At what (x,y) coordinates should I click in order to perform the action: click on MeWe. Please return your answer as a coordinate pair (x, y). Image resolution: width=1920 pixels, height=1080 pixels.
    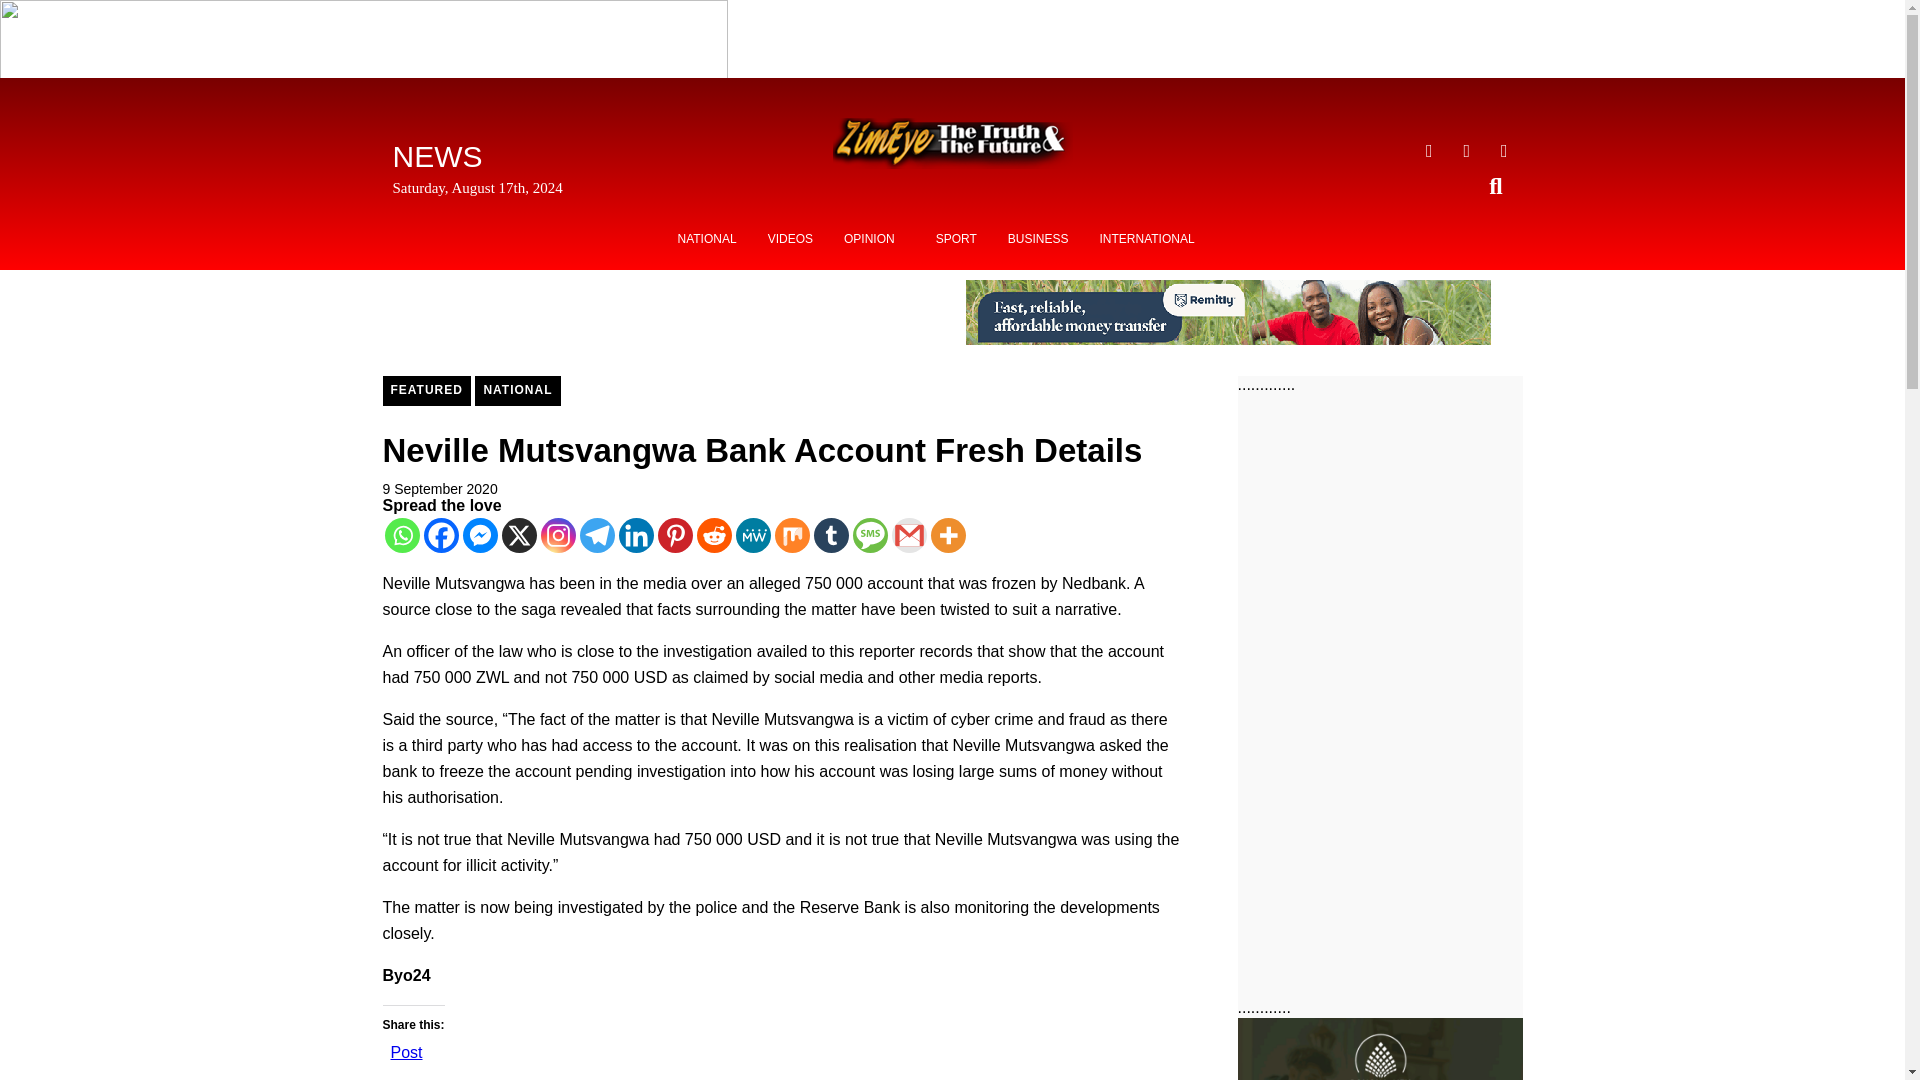
    Looking at the image, I should click on (753, 535).